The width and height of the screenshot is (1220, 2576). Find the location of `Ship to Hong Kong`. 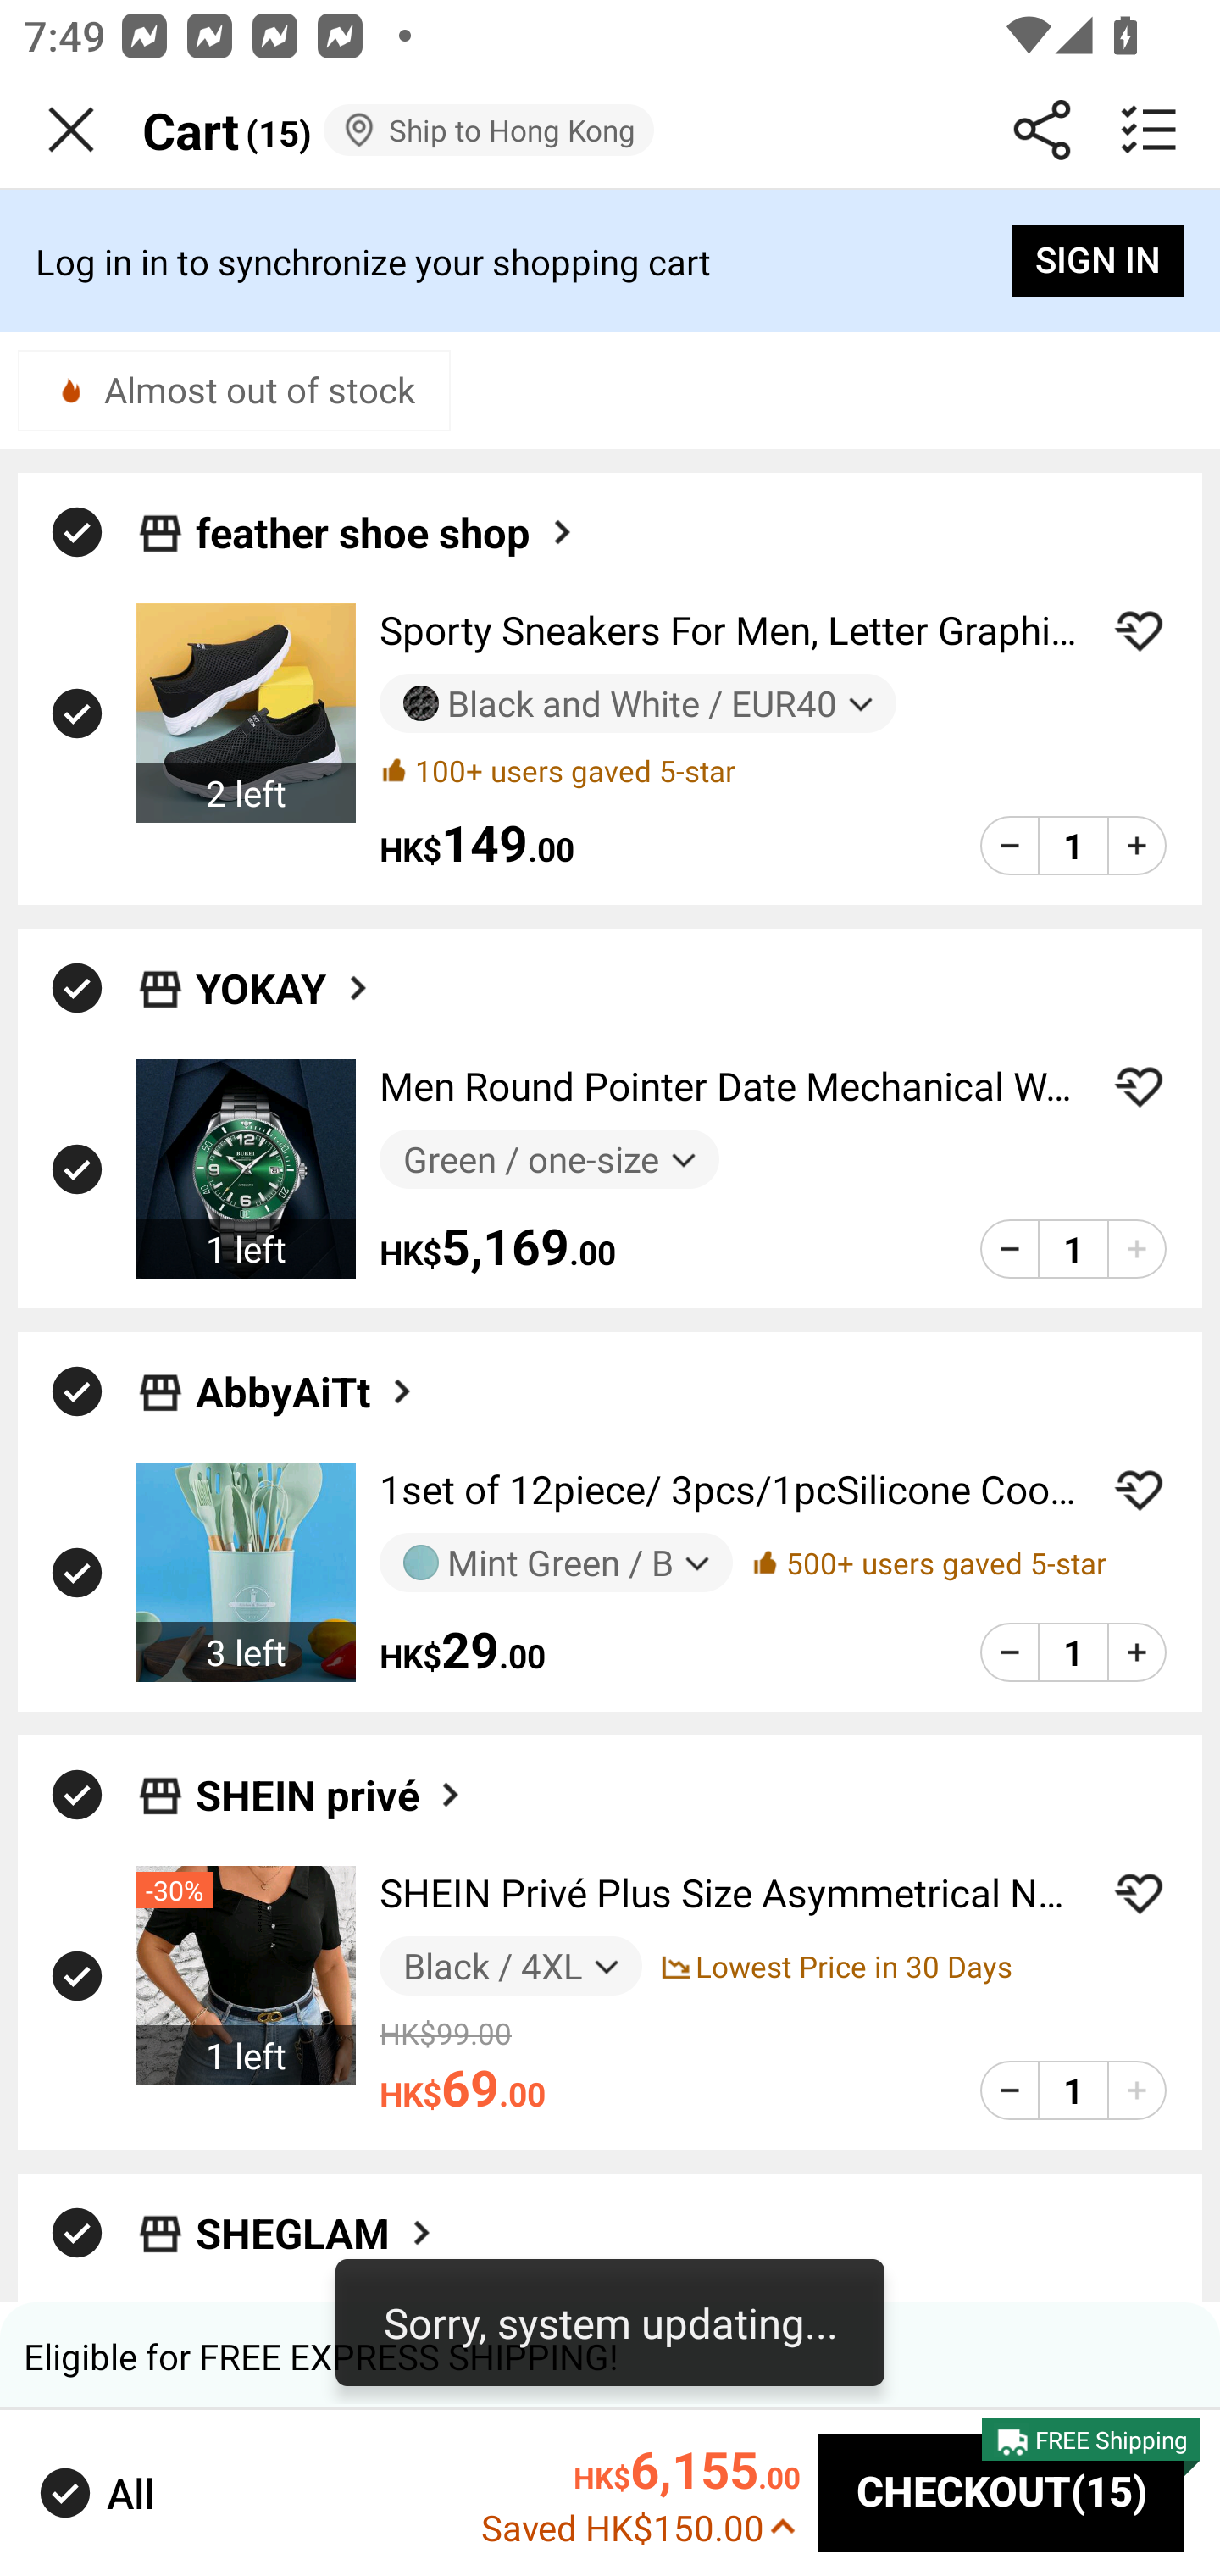

Ship to Hong Kong is located at coordinates (488, 130).